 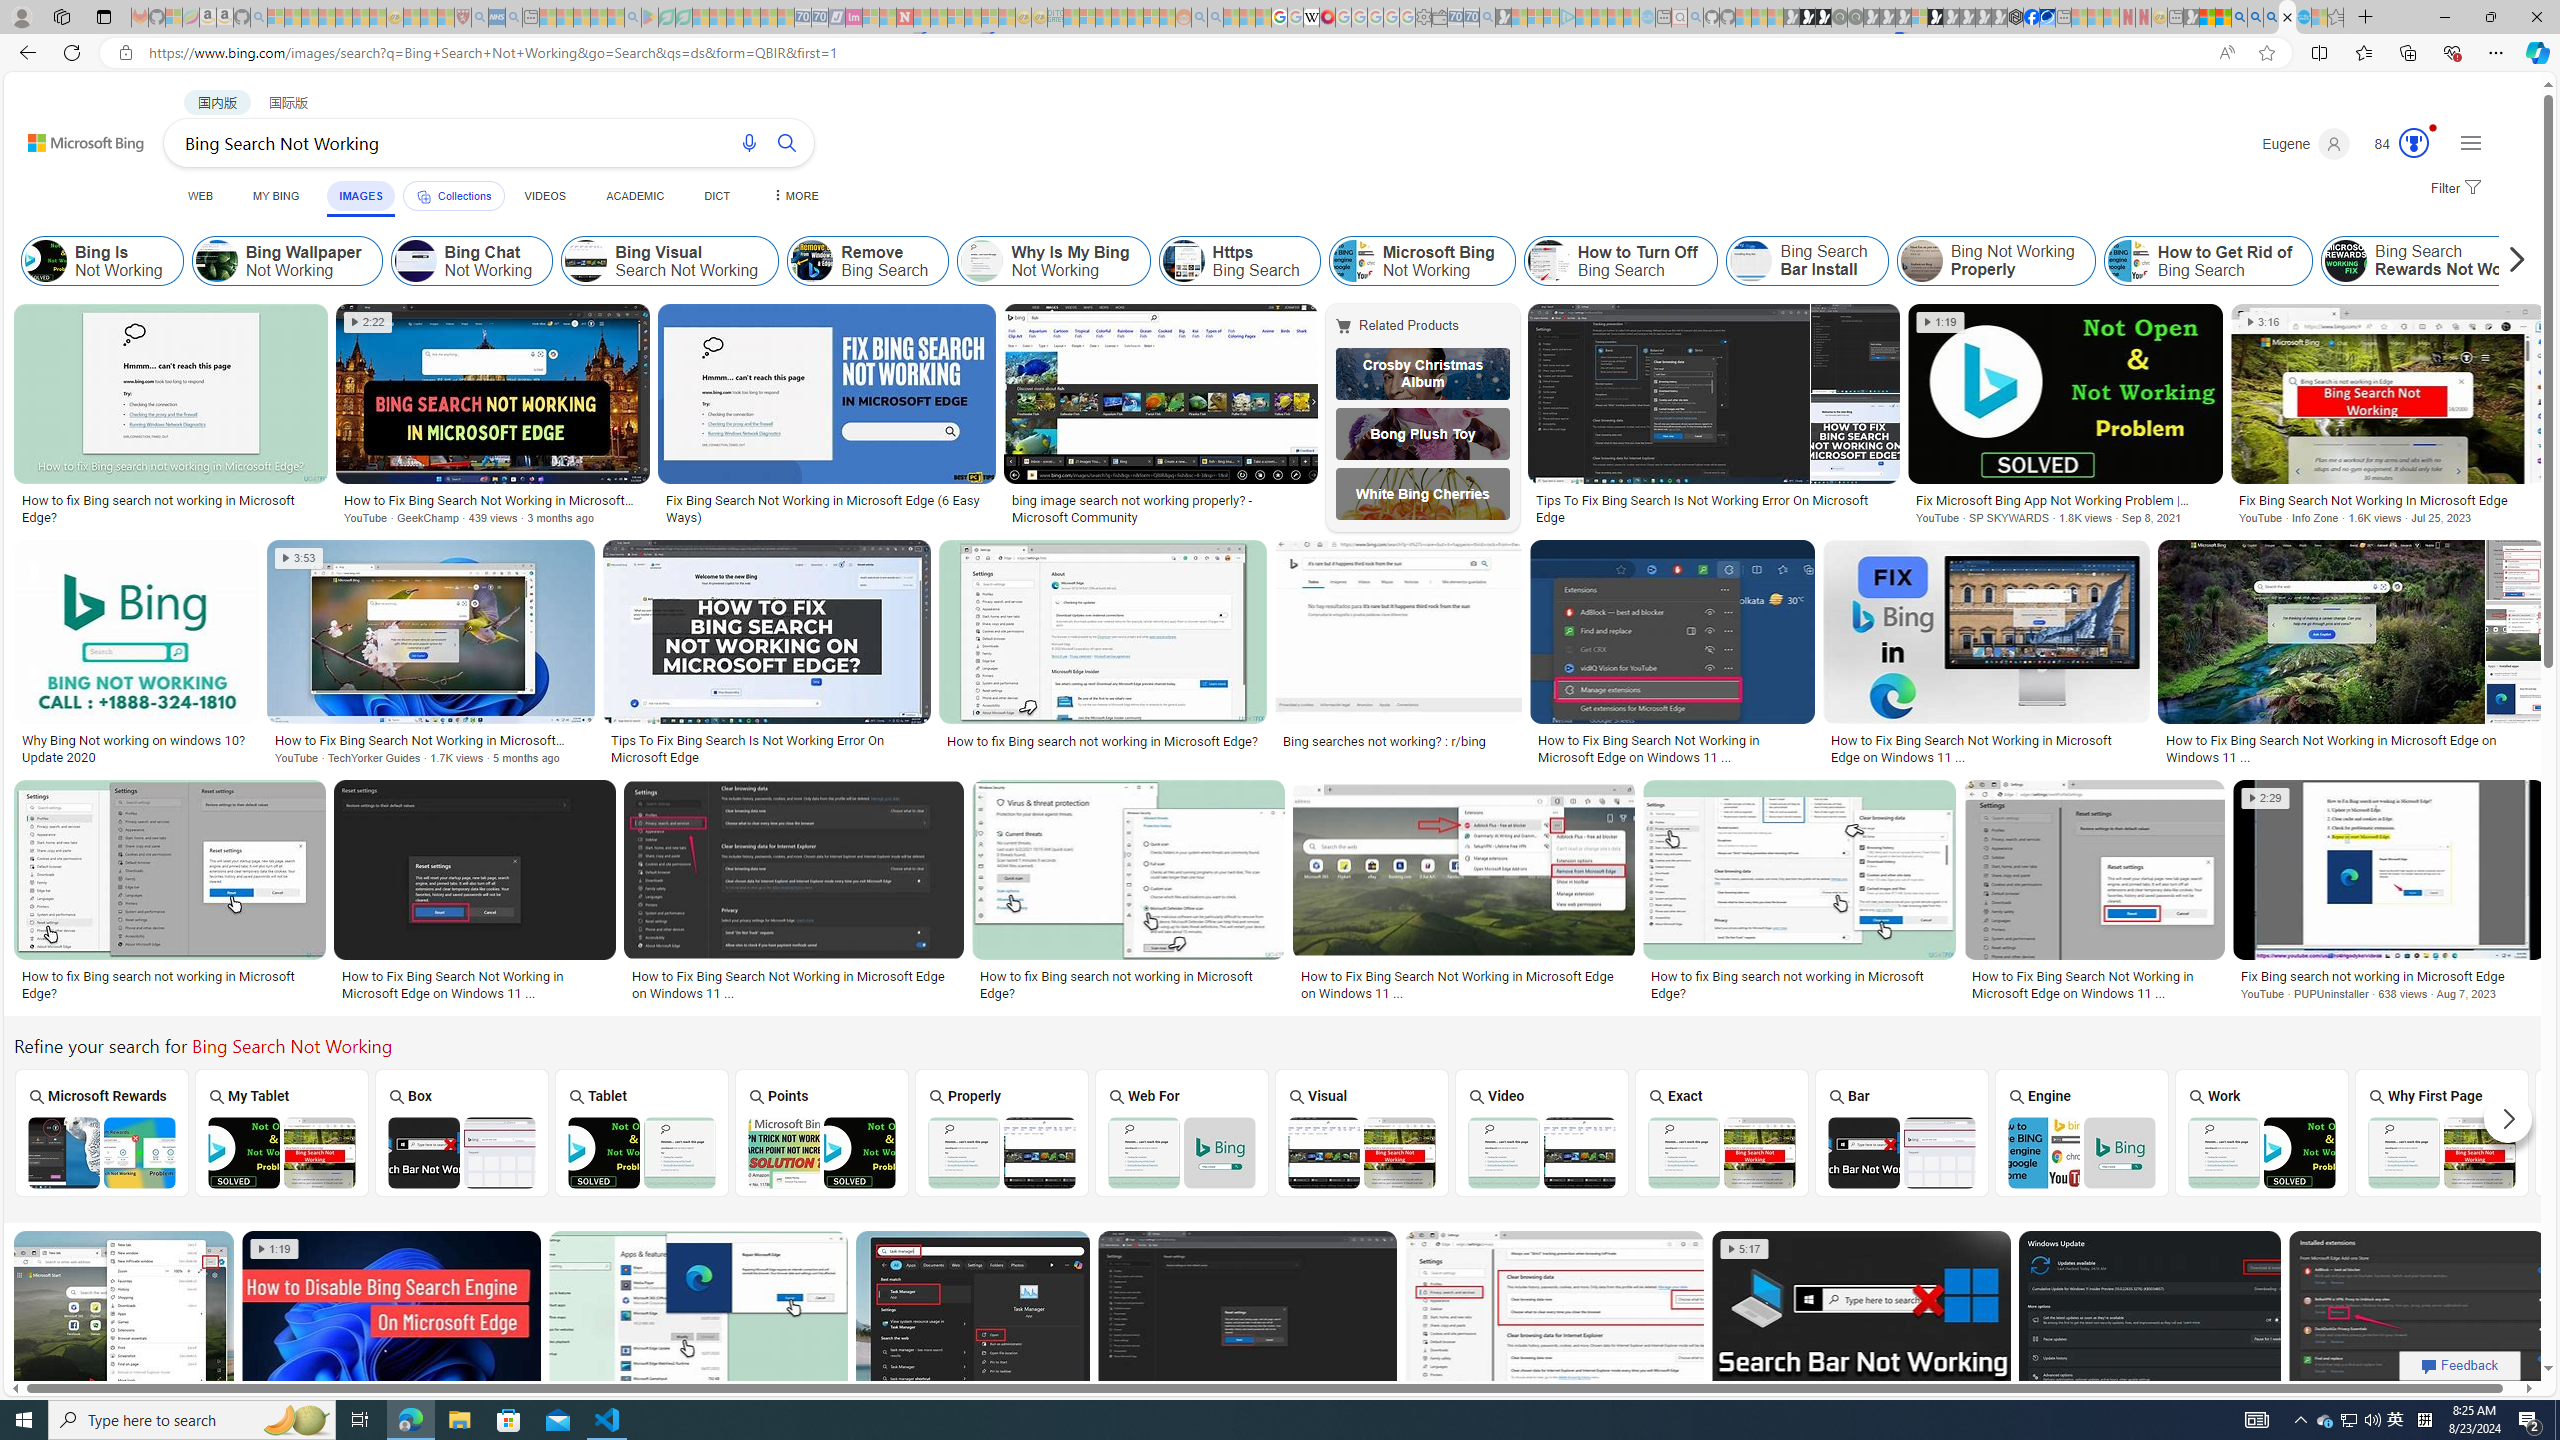 What do you see at coordinates (2433, 128) in the screenshot?
I see `Animation` at bounding box center [2433, 128].